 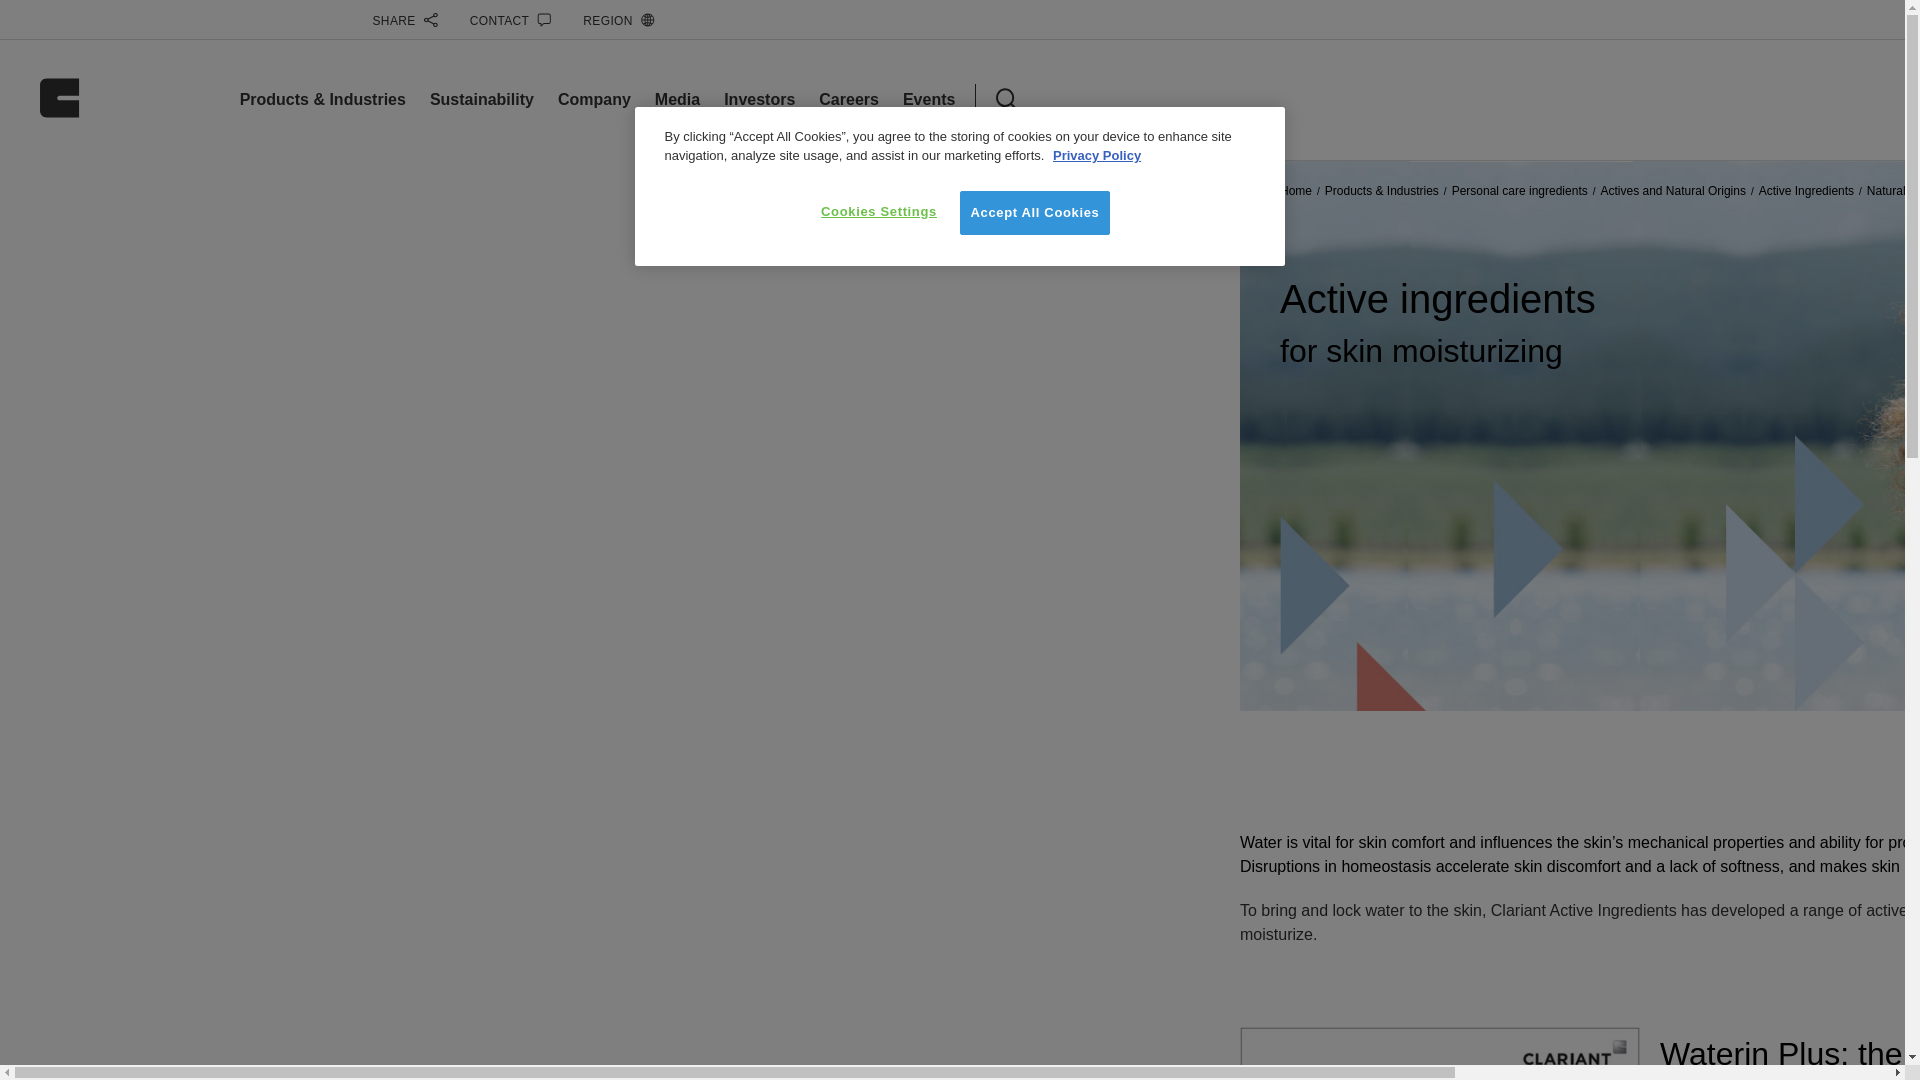 What do you see at coordinates (928, 99) in the screenshot?
I see `Events` at bounding box center [928, 99].